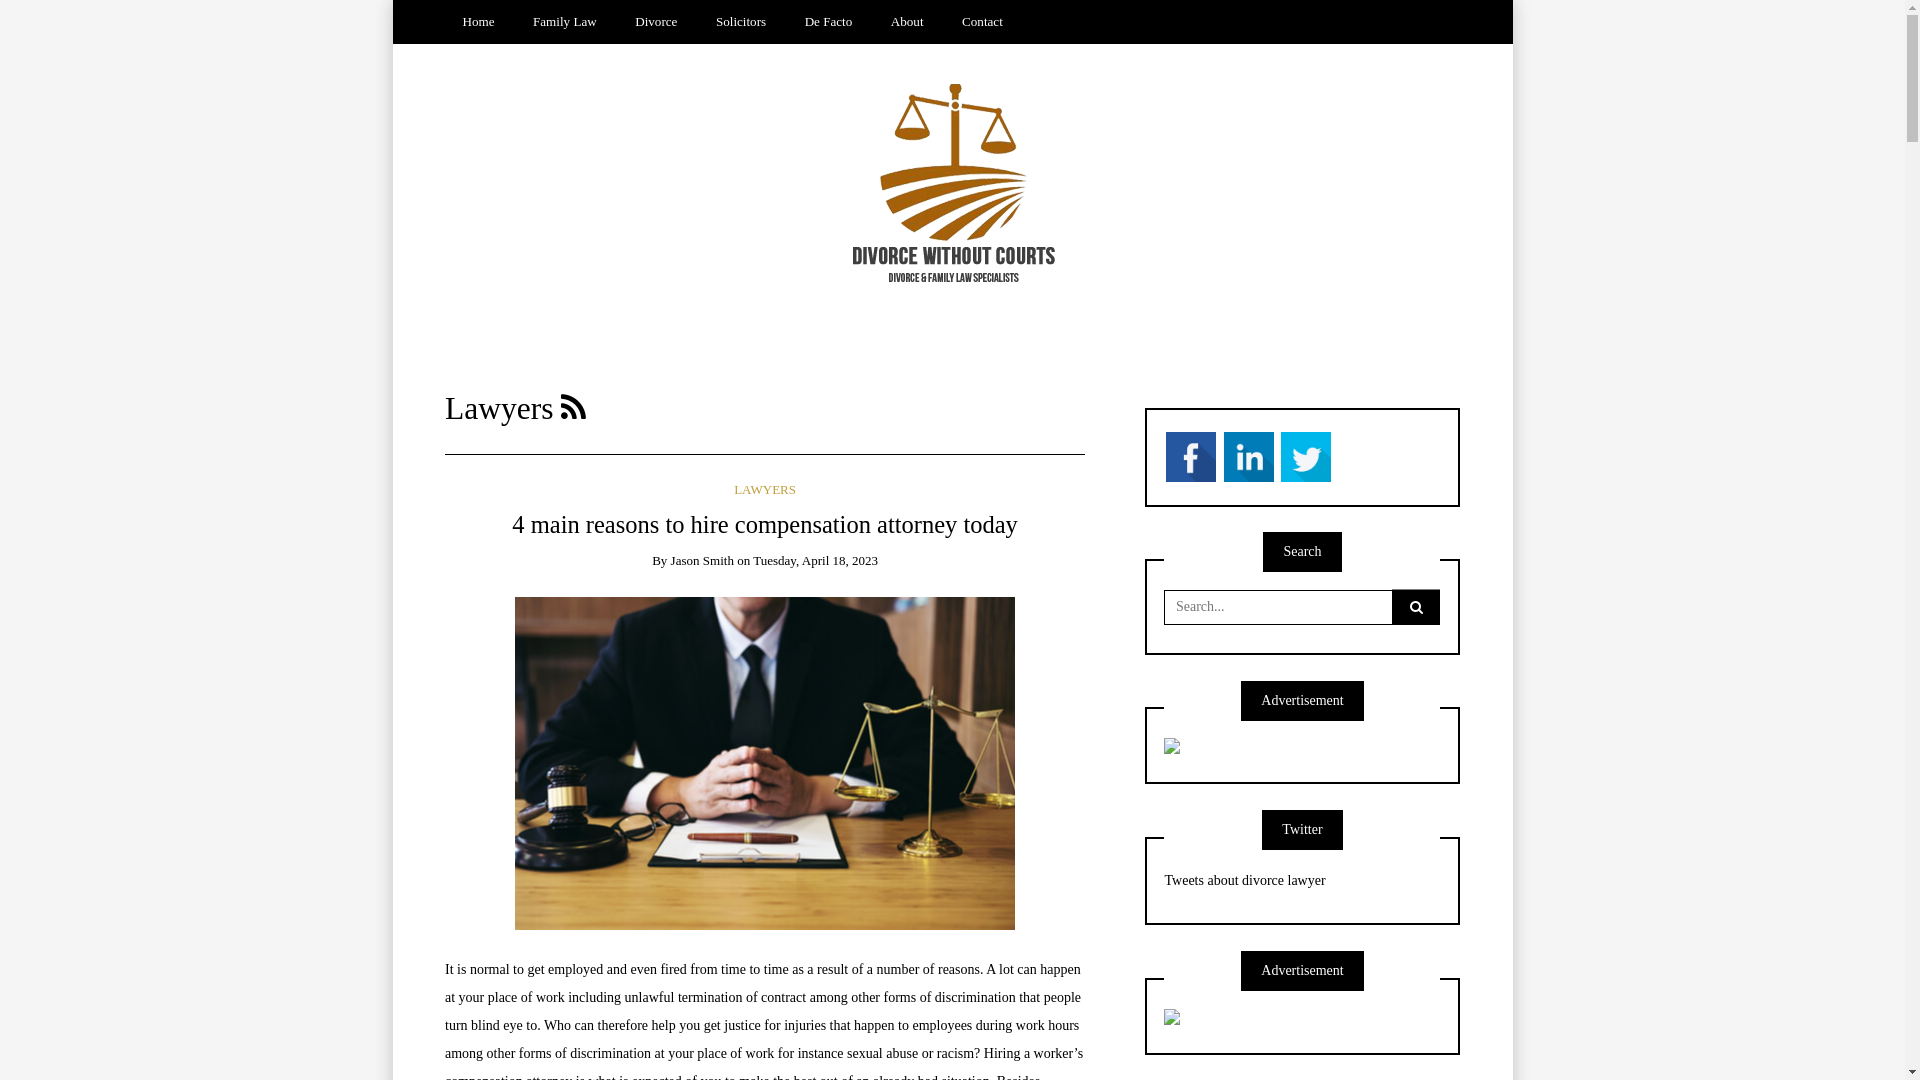 The width and height of the screenshot is (1920, 1080). What do you see at coordinates (702, 560) in the screenshot?
I see `Jason Smith` at bounding box center [702, 560].